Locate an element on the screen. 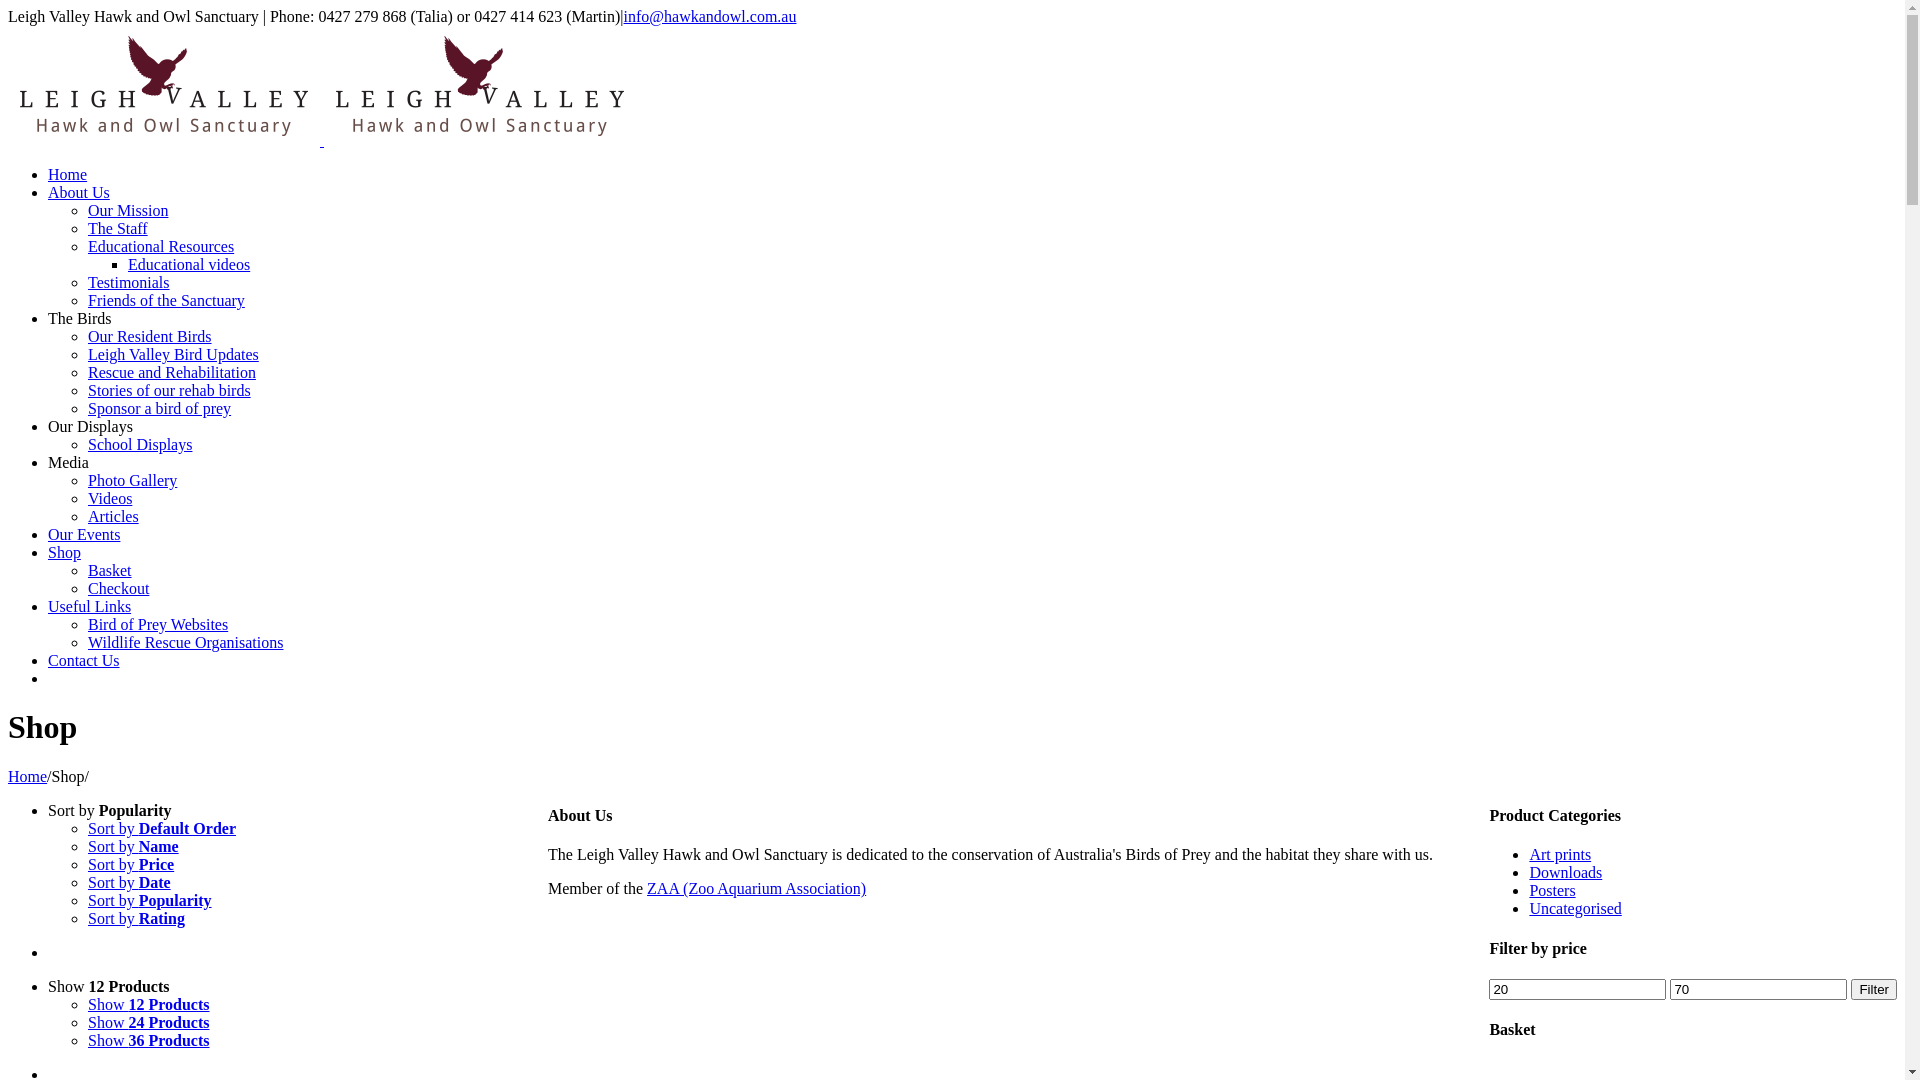 The image size is (1920, 1080). Testimonials is located at coordinates (129, 282).